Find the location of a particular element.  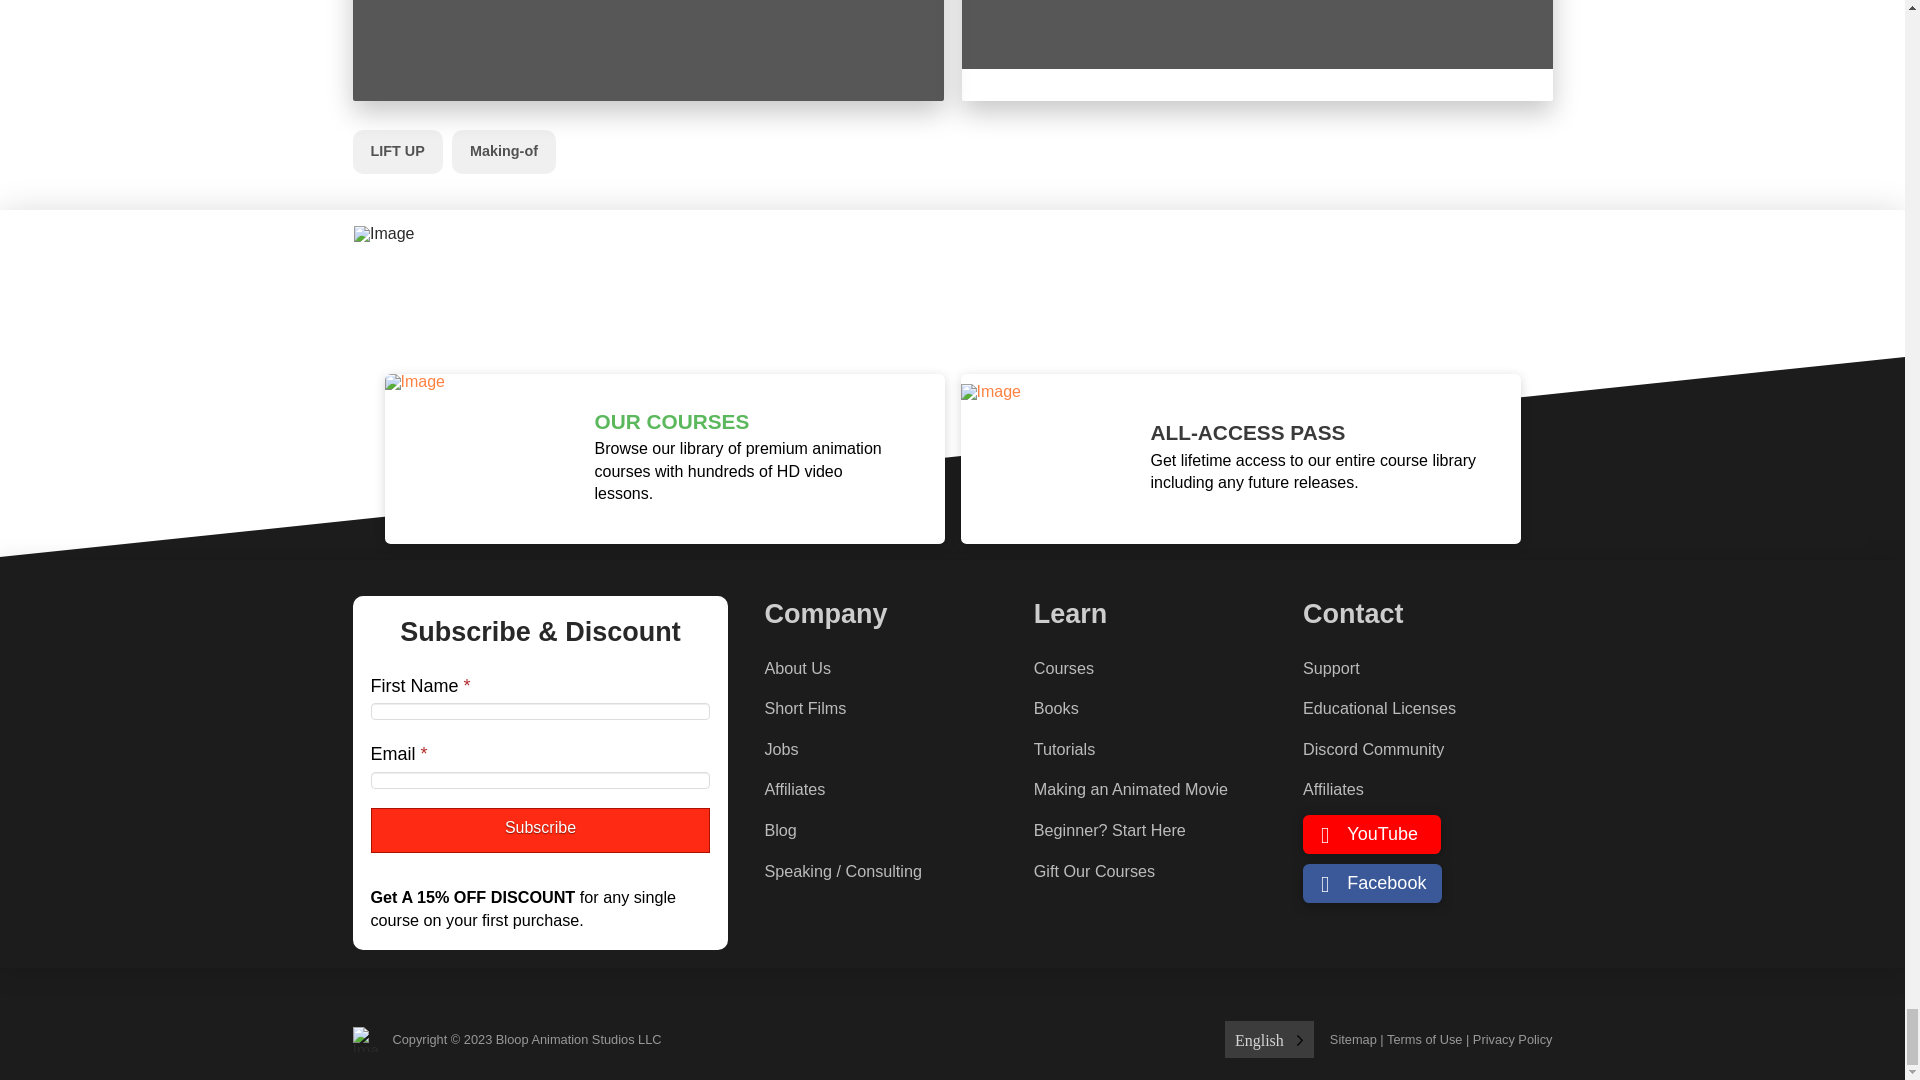

5 TV Shows Using Toon Boom Harmony is located at coordinates (1257, 50).